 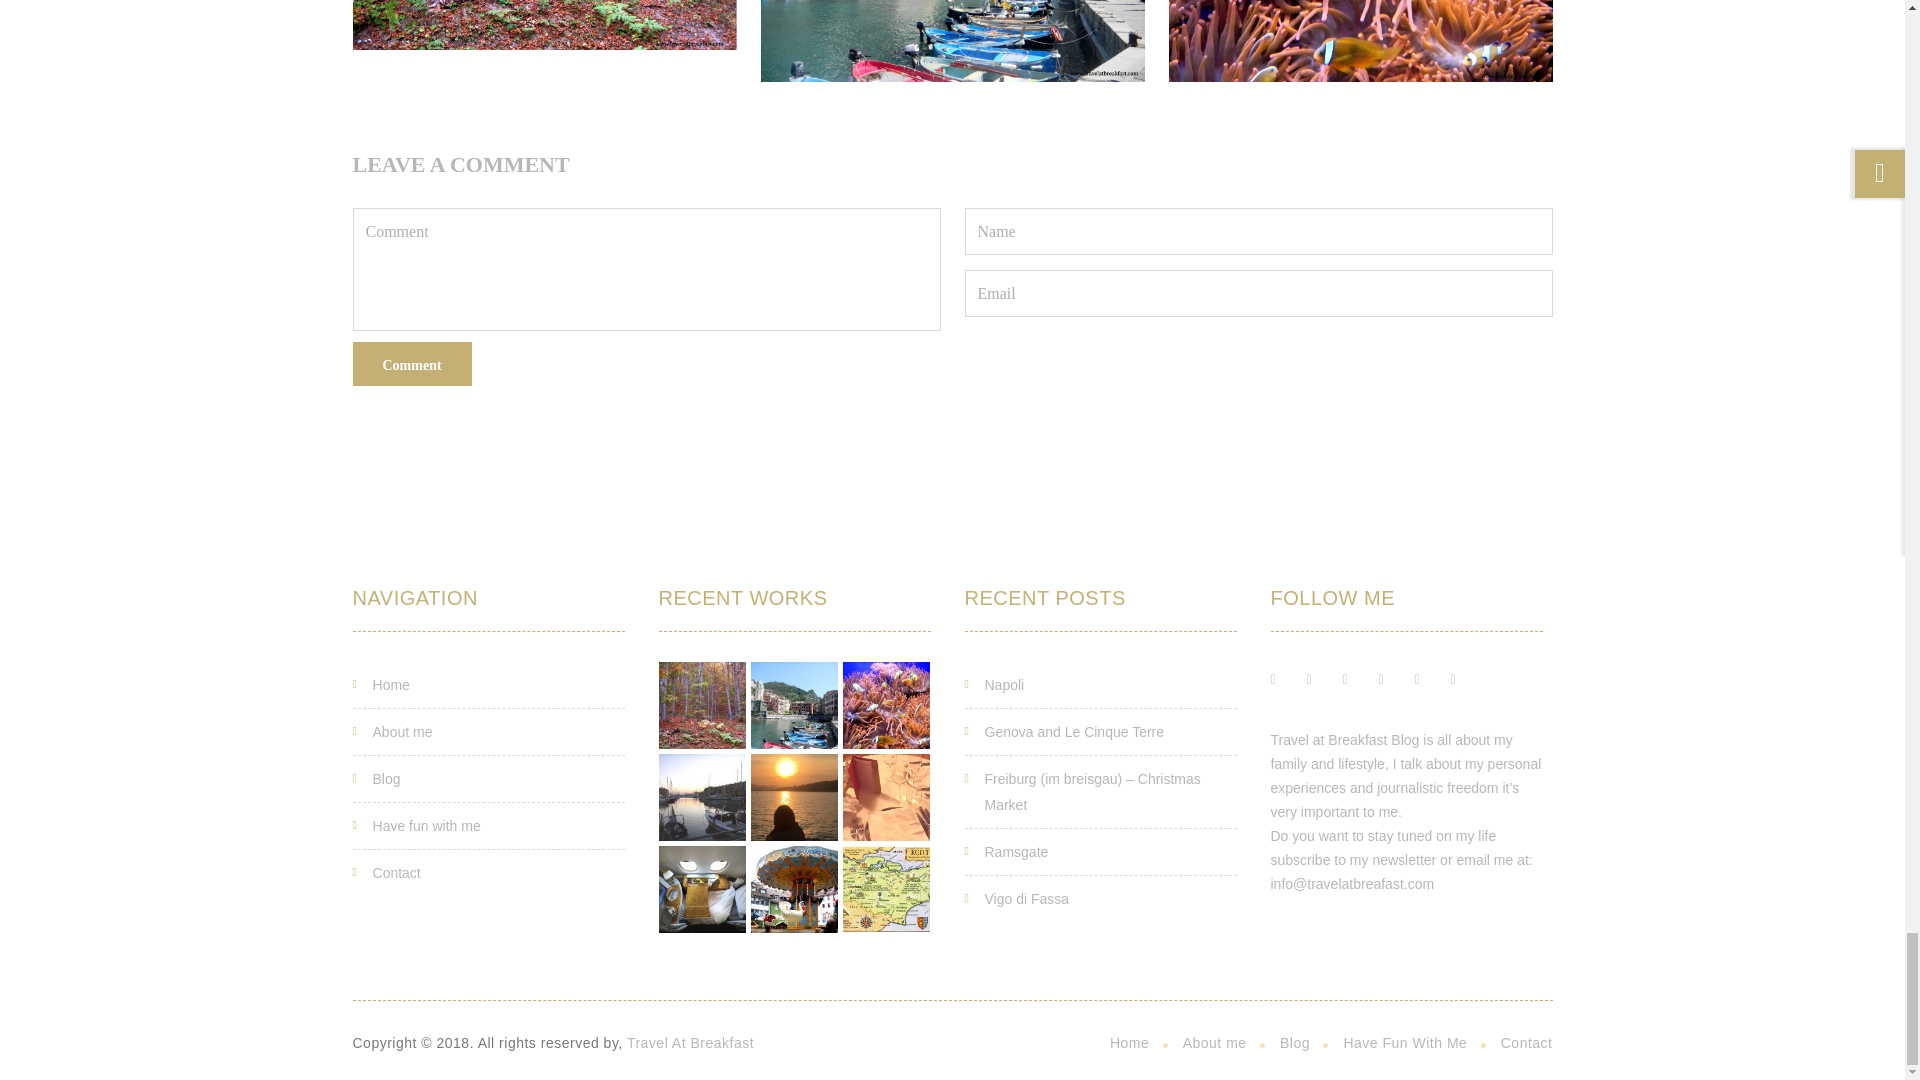 I want to click on Comment, so click(x=410, y=364).